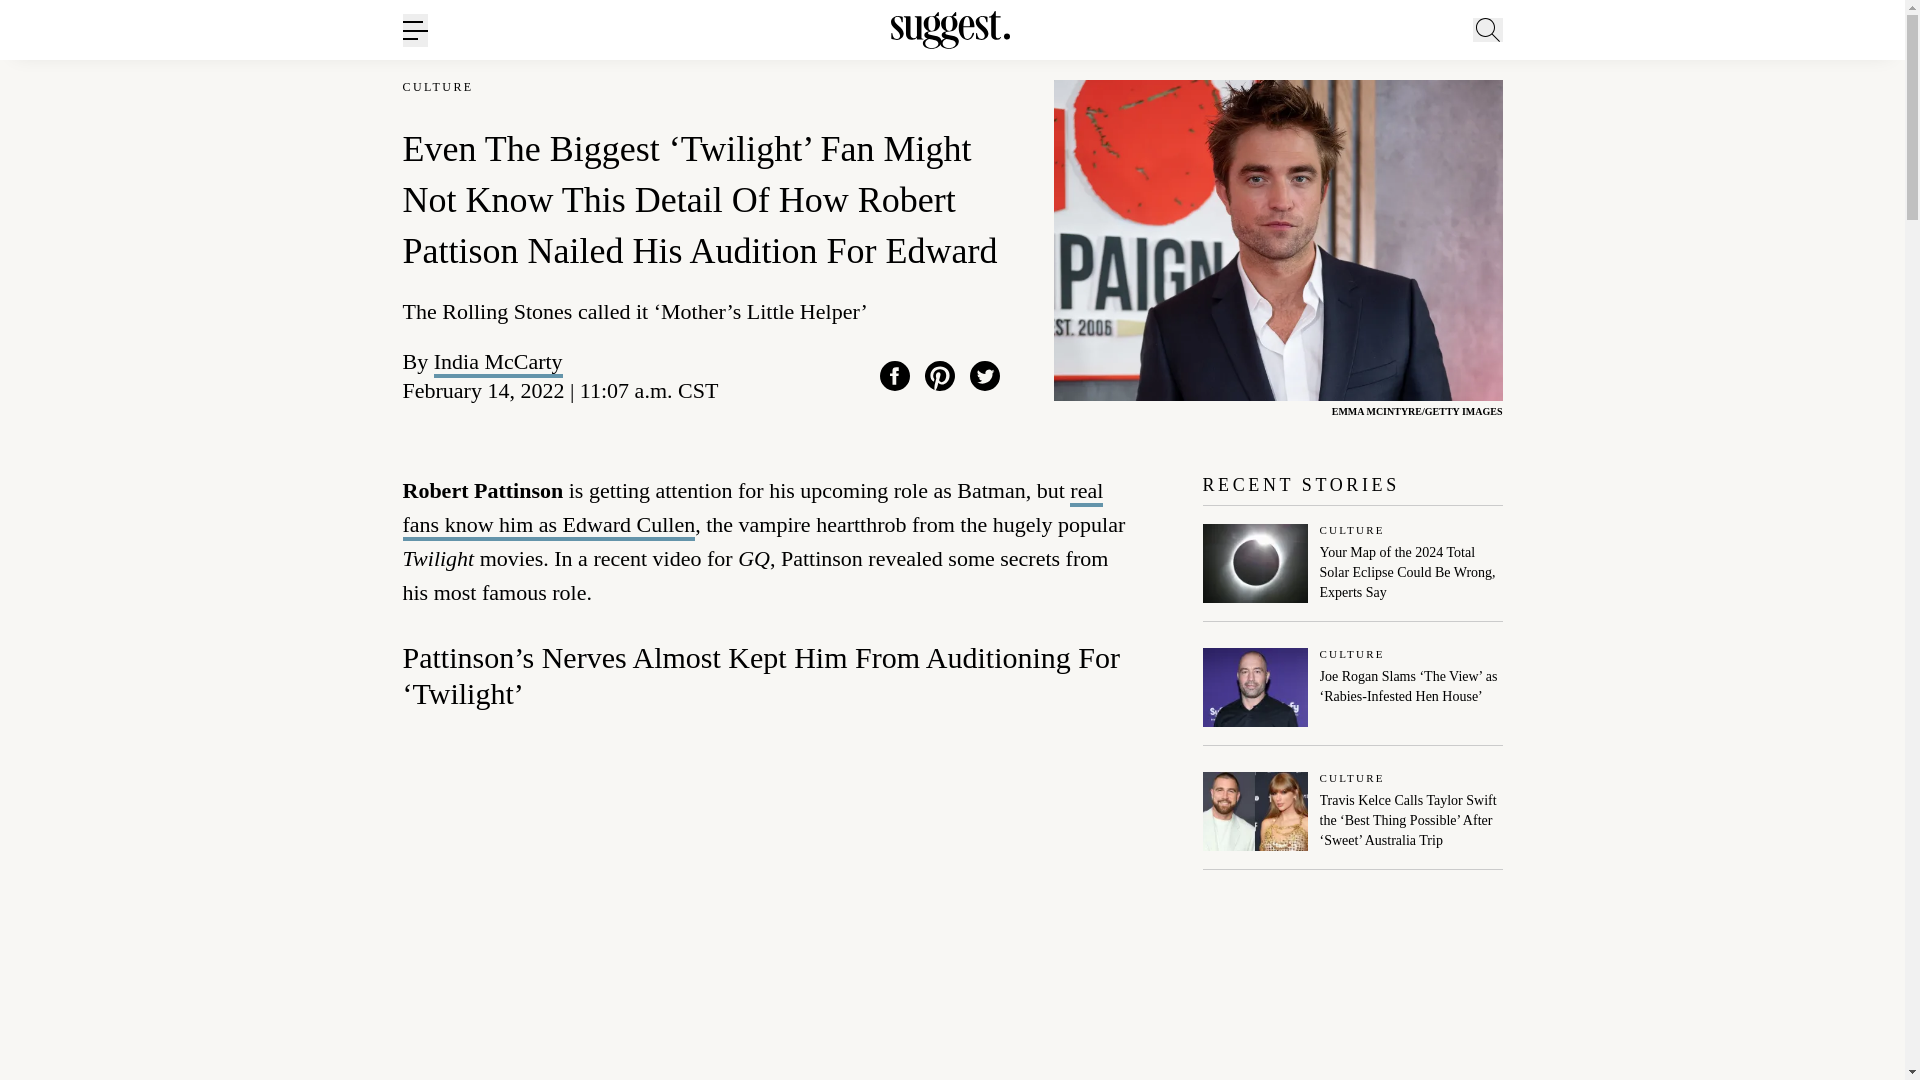 The image size is (1920, 1080). I want to click on Search, so click(1543, 126).